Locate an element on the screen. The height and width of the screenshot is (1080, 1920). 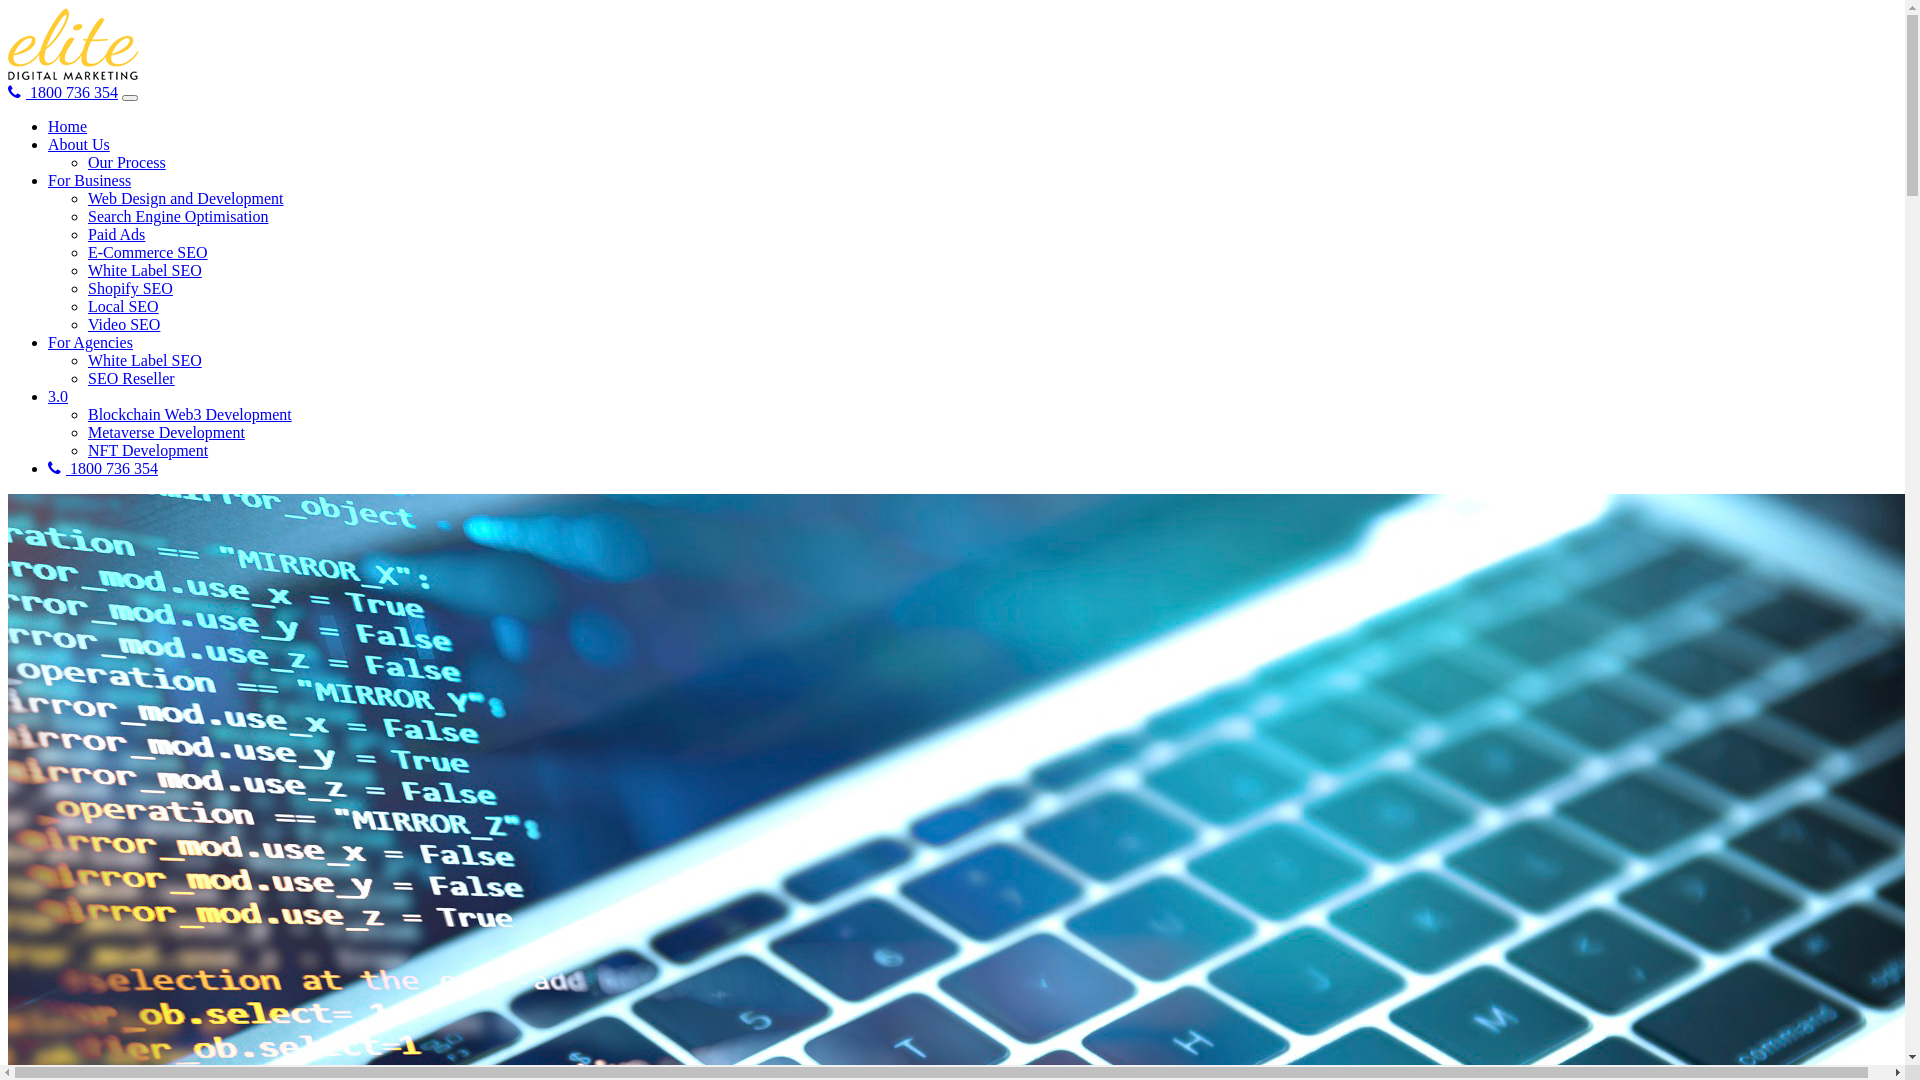
Blockchain Web3 Development is located at coordinates (190, 414).